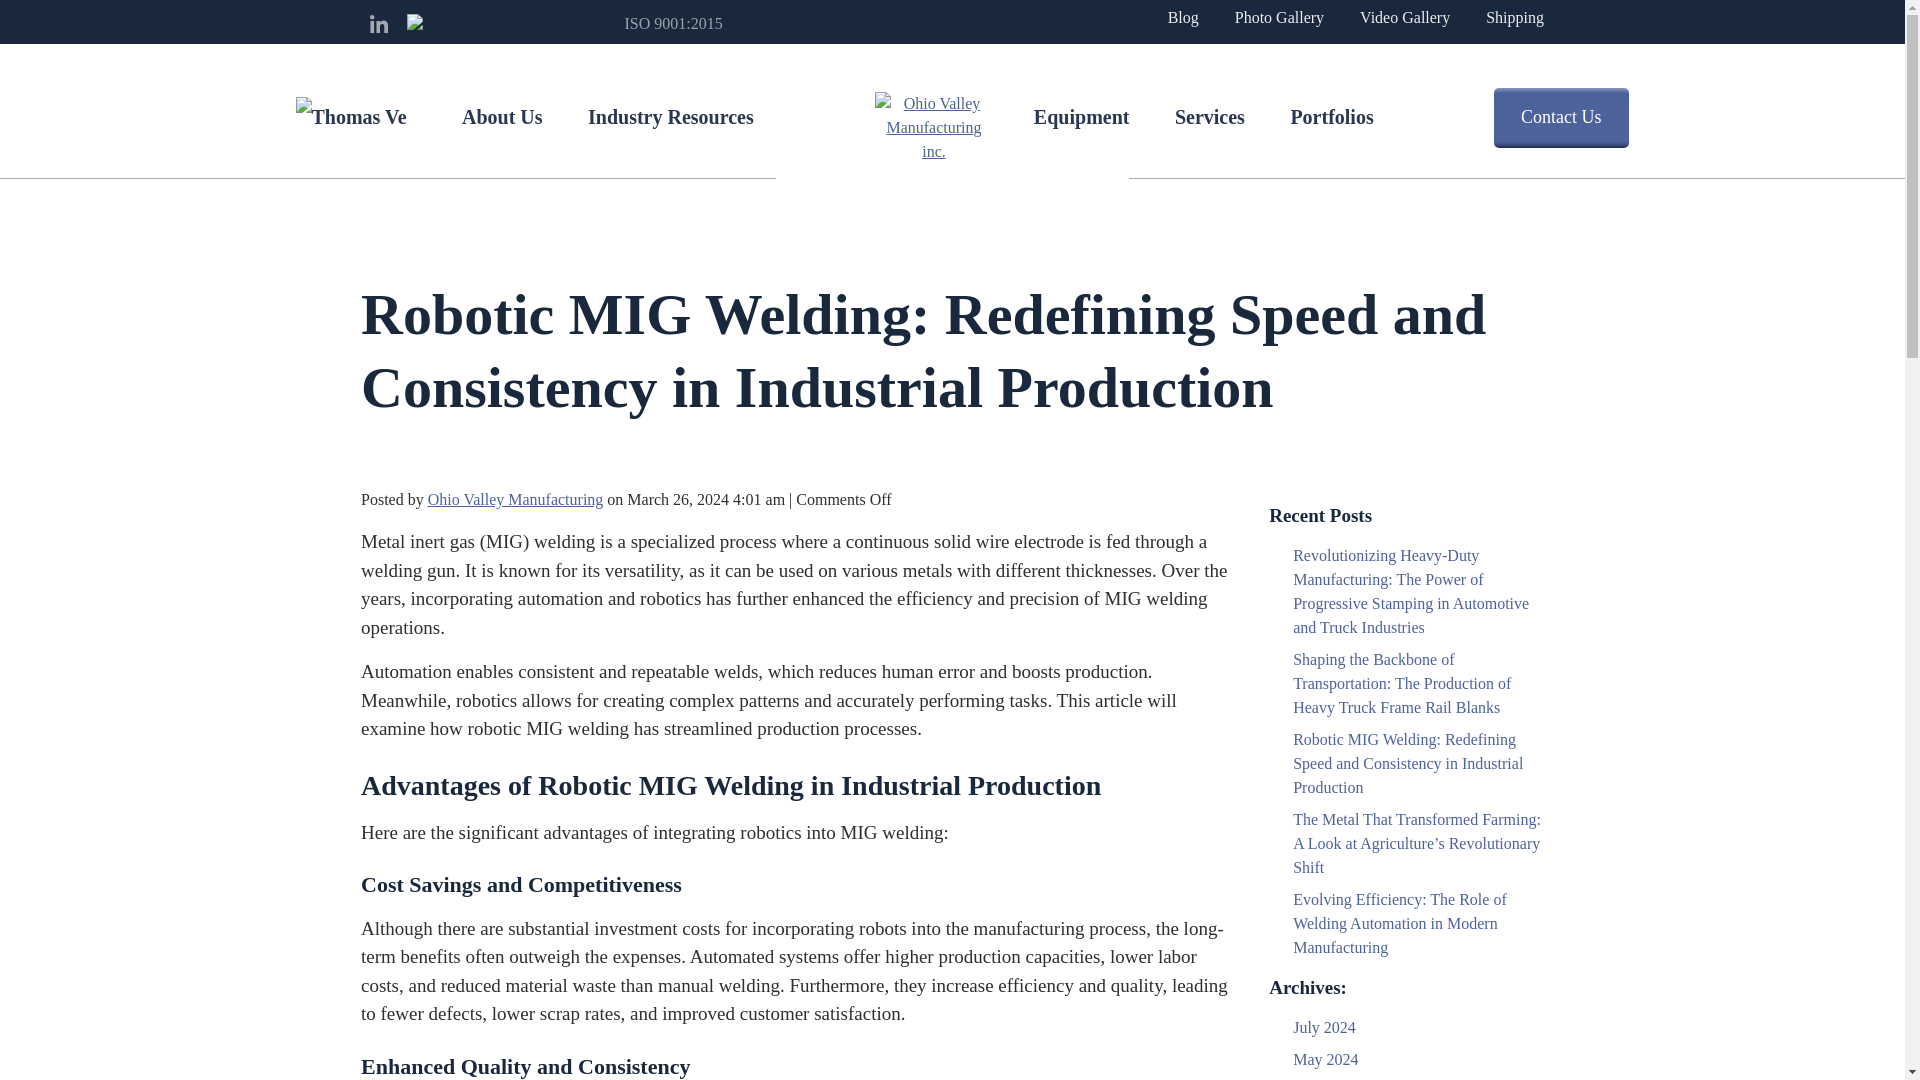 This screenshot has width=1920, height=1080. What do you see at coordinates (1279, 17) in the screenshot?
I see `Photo Gallery` at bounding box center [1279, 17].